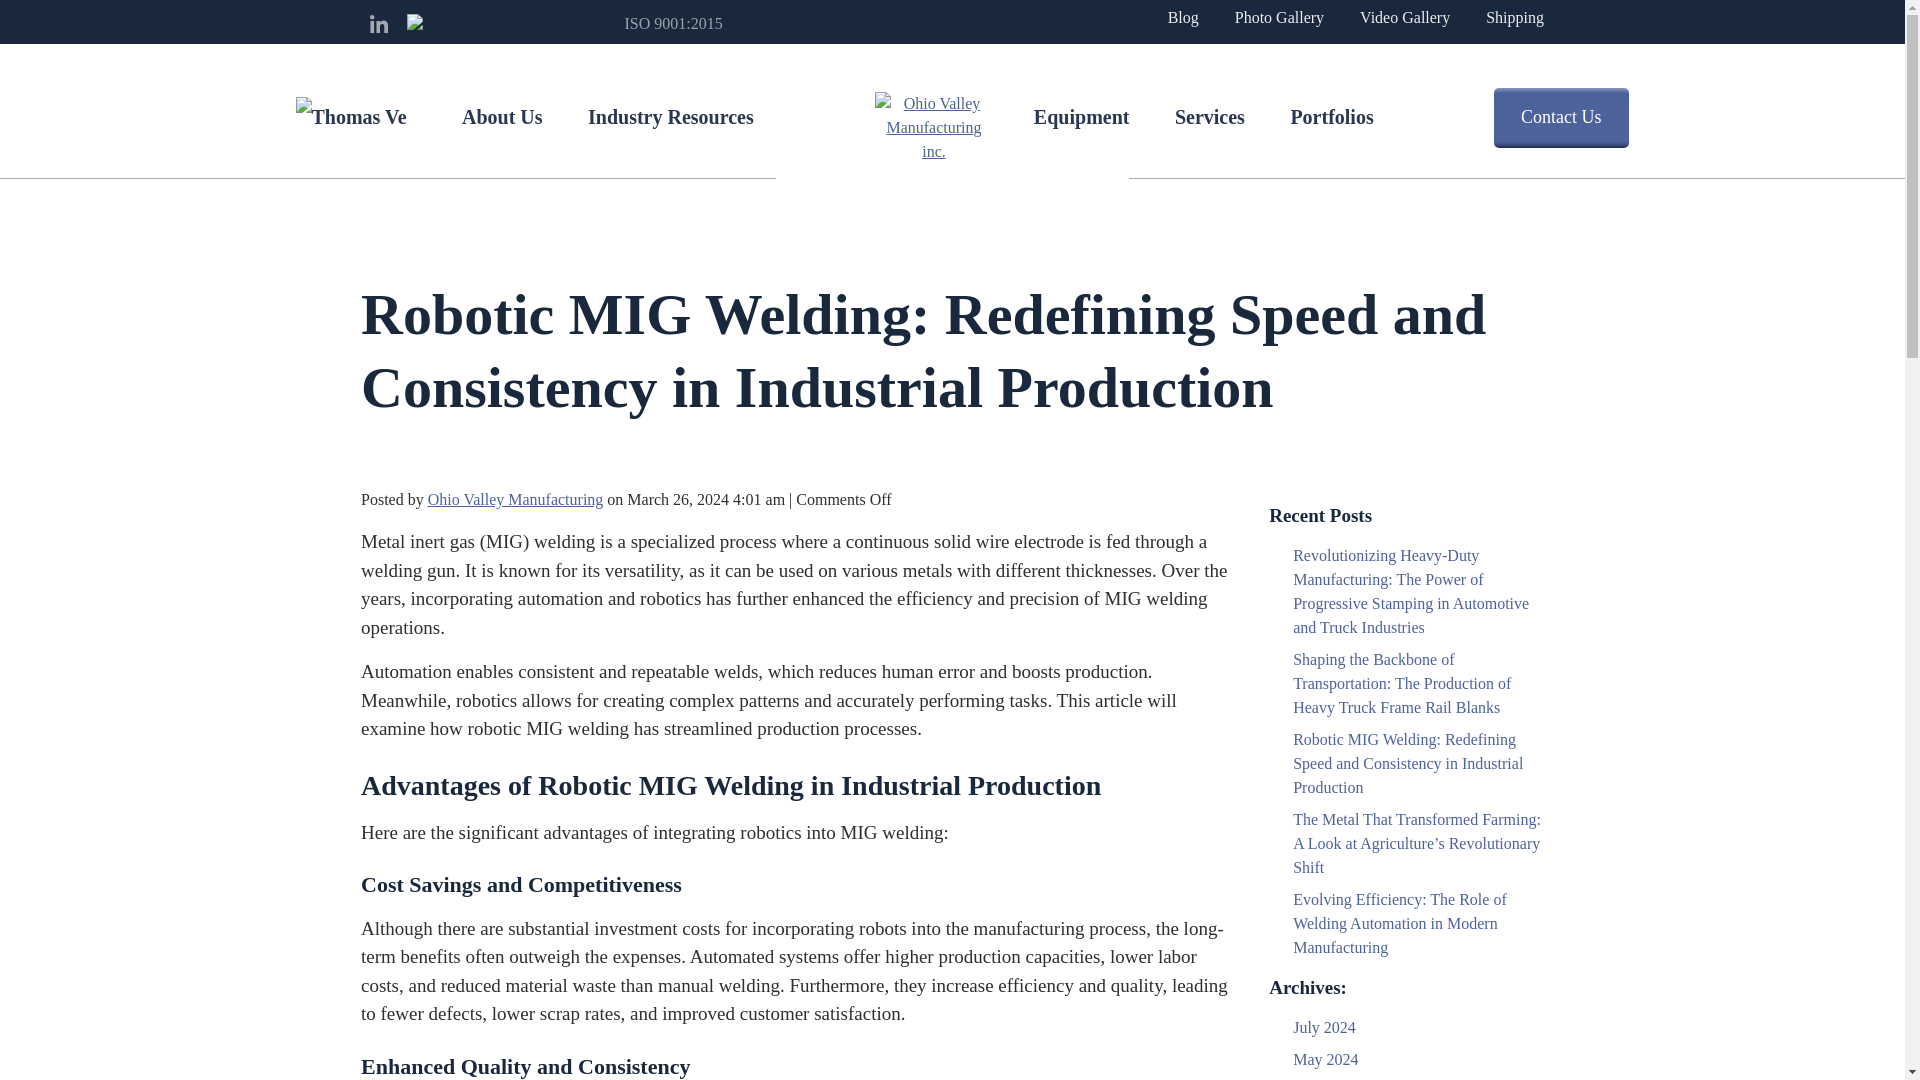 This screenshot has width=1920, height=1080. What do you see at coordinates (1279, 17) in the screenshot?
I see `Photo Gallery` at bounding box center [1279, 17].